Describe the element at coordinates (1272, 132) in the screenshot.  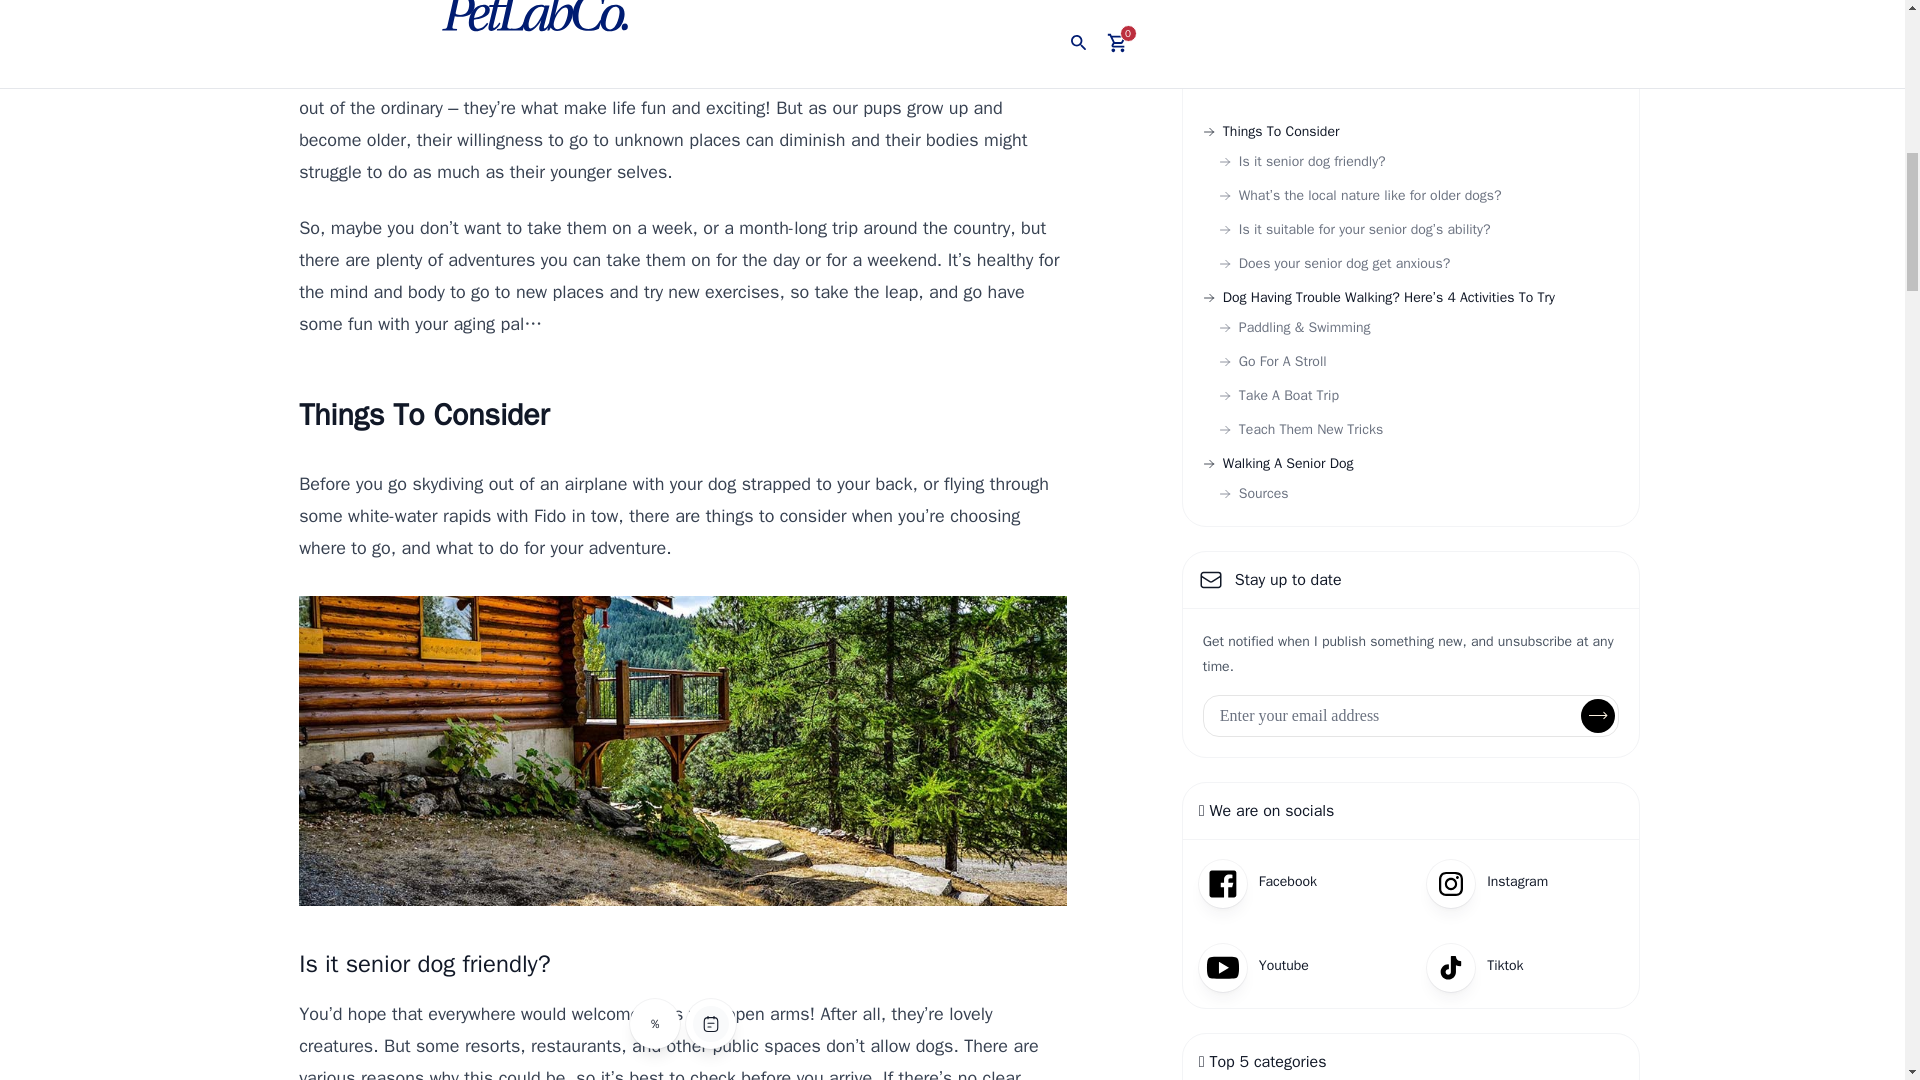
I see `Things To Consider` at that location.